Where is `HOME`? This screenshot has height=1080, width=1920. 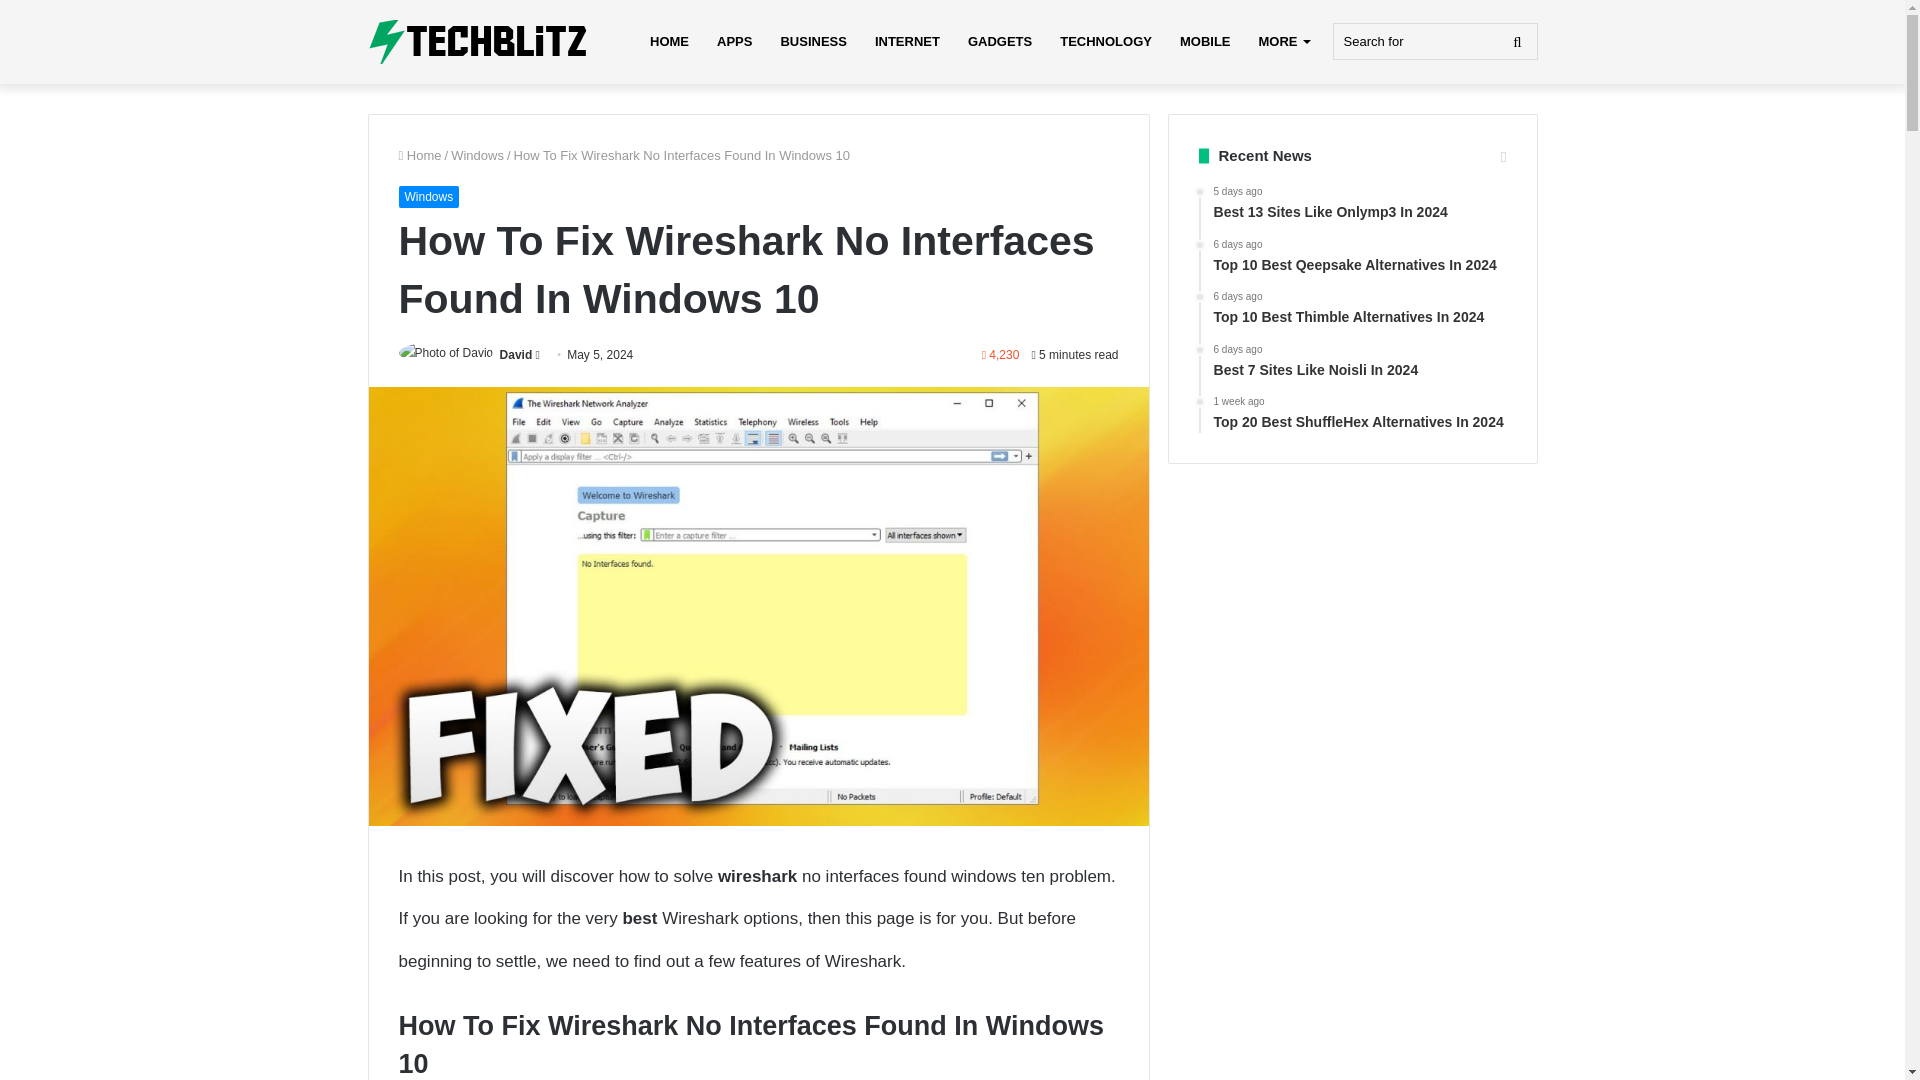
HOME is located at coordinates (668, 42).